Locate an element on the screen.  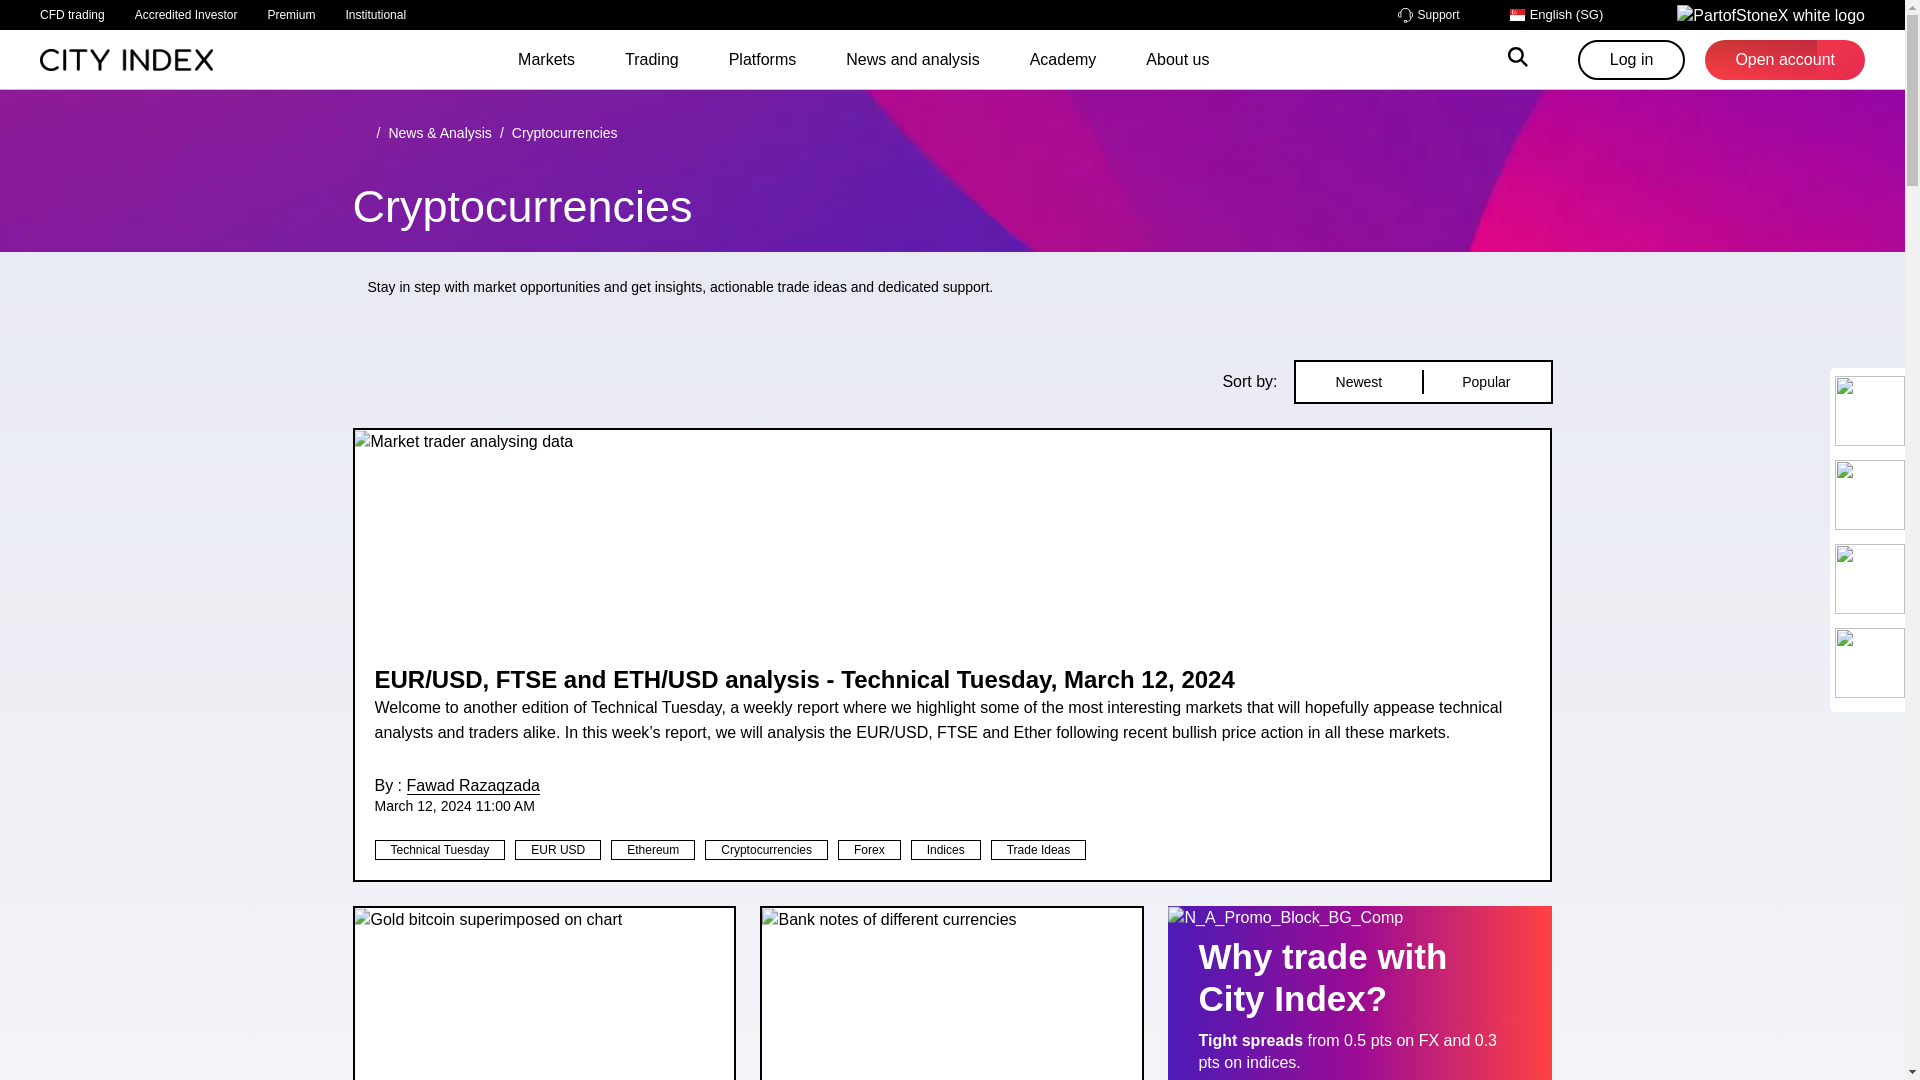
News and Analysis is located at coordinates (439, 133).